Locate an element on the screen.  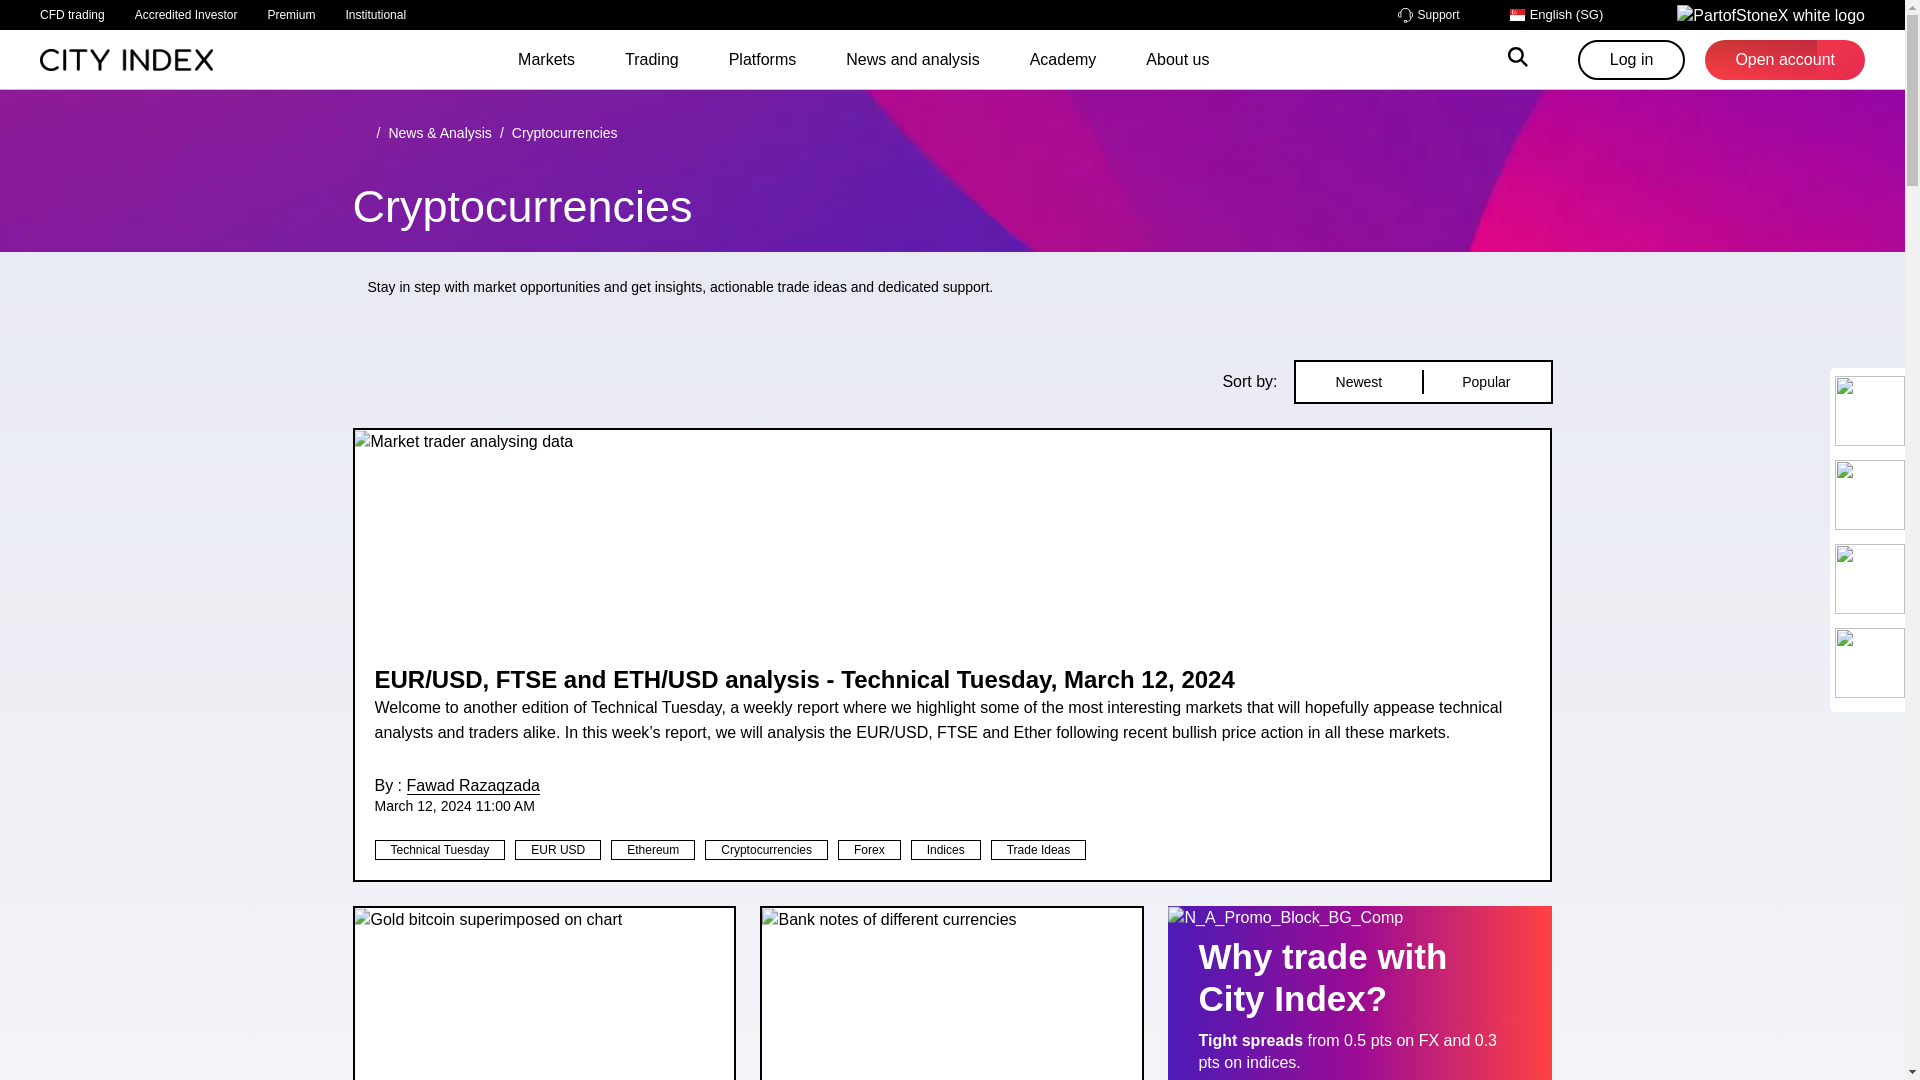
News and Analysis is located at coordinates (439, 133).